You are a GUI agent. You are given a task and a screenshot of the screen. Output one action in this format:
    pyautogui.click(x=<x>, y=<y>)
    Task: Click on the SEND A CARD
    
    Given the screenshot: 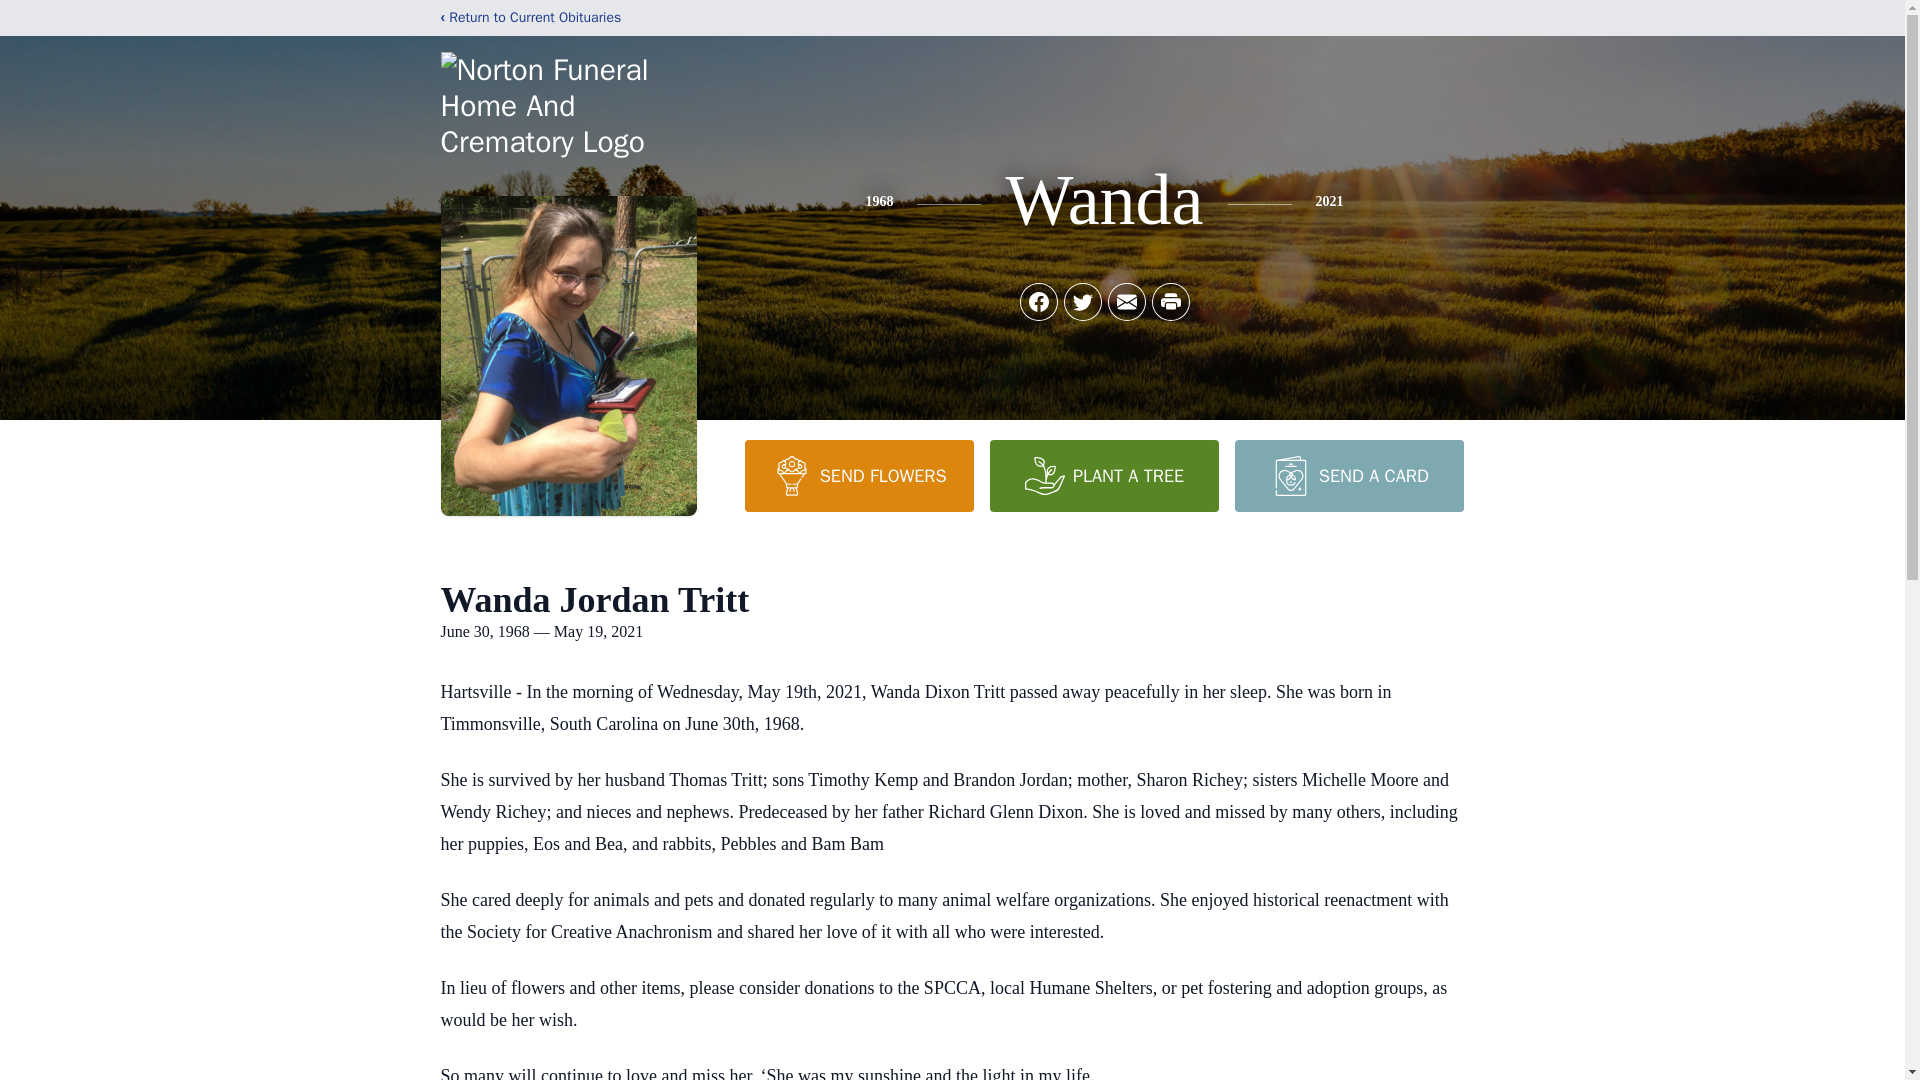 What is the action you would take?
    pyautogui.click(x=1348, y=475)
    